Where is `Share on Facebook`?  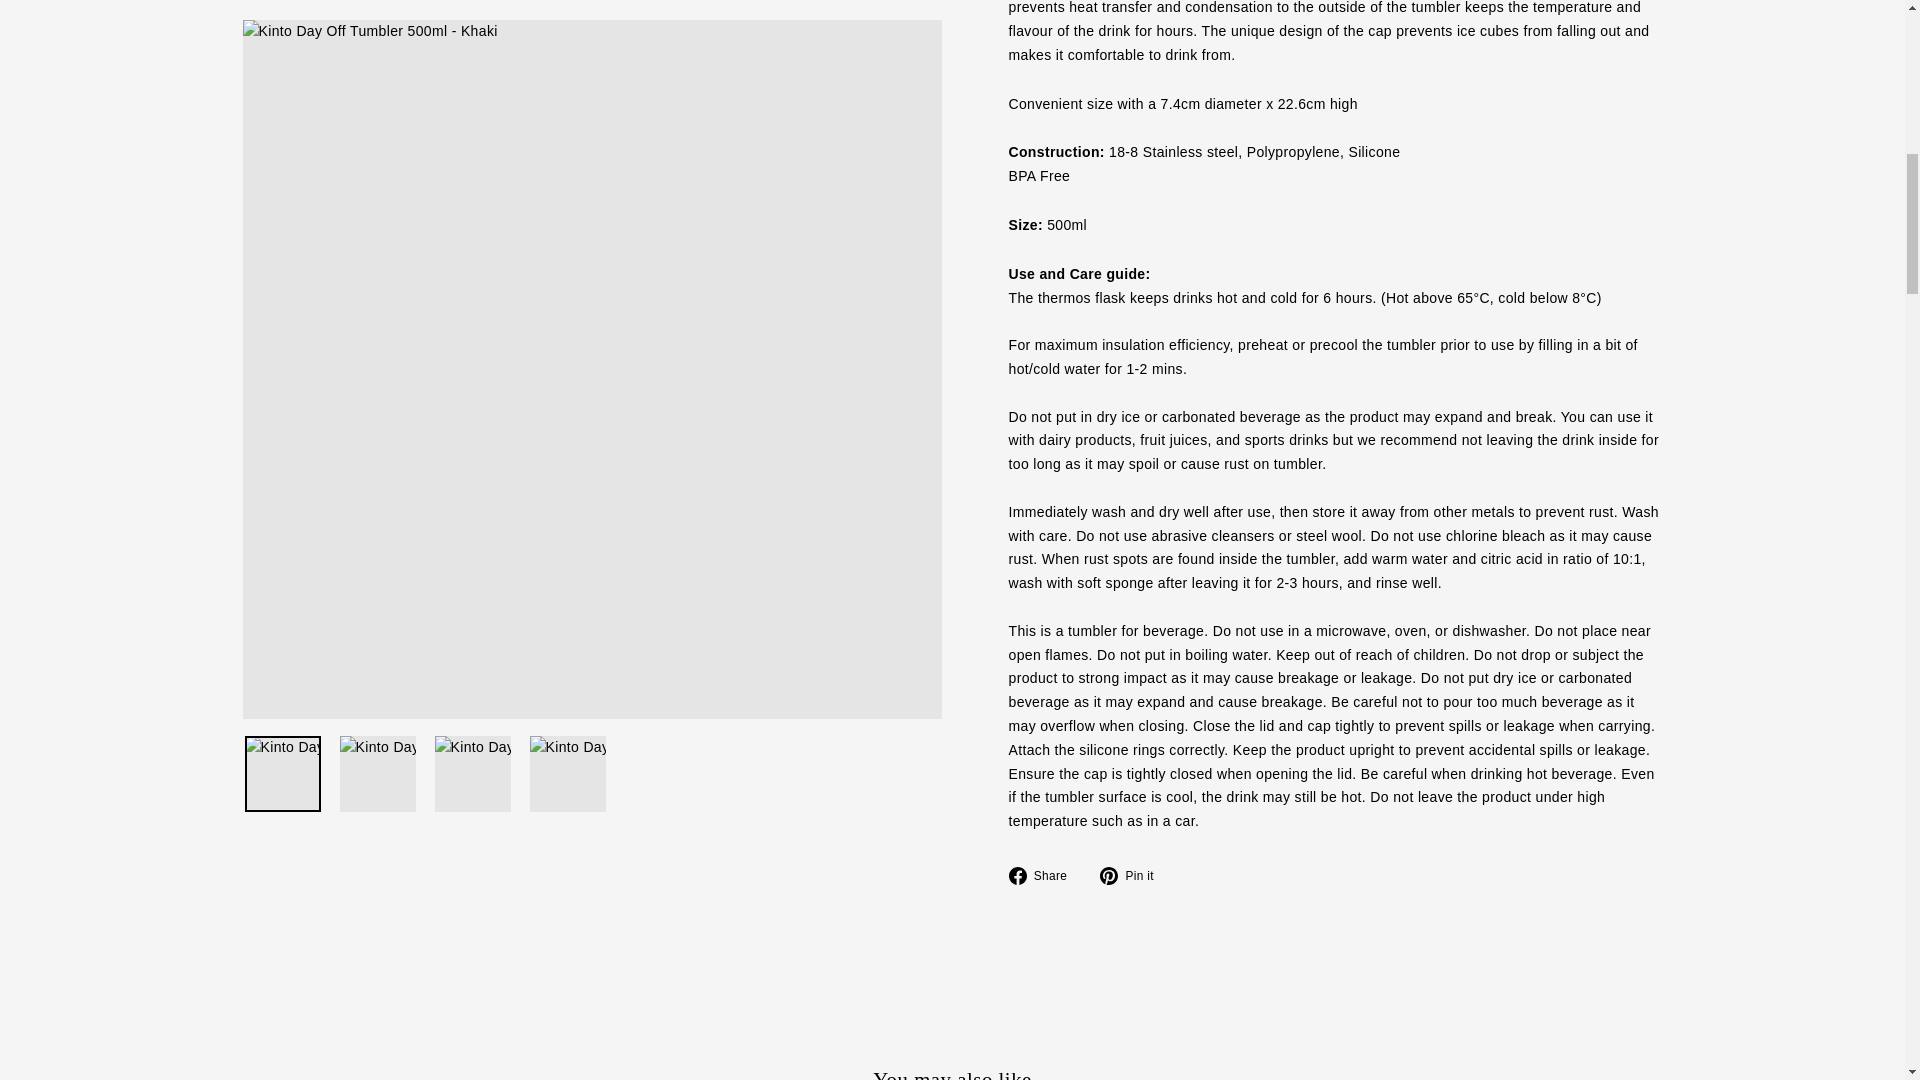 Share on Facebook is located at coordinates (1045, 876).